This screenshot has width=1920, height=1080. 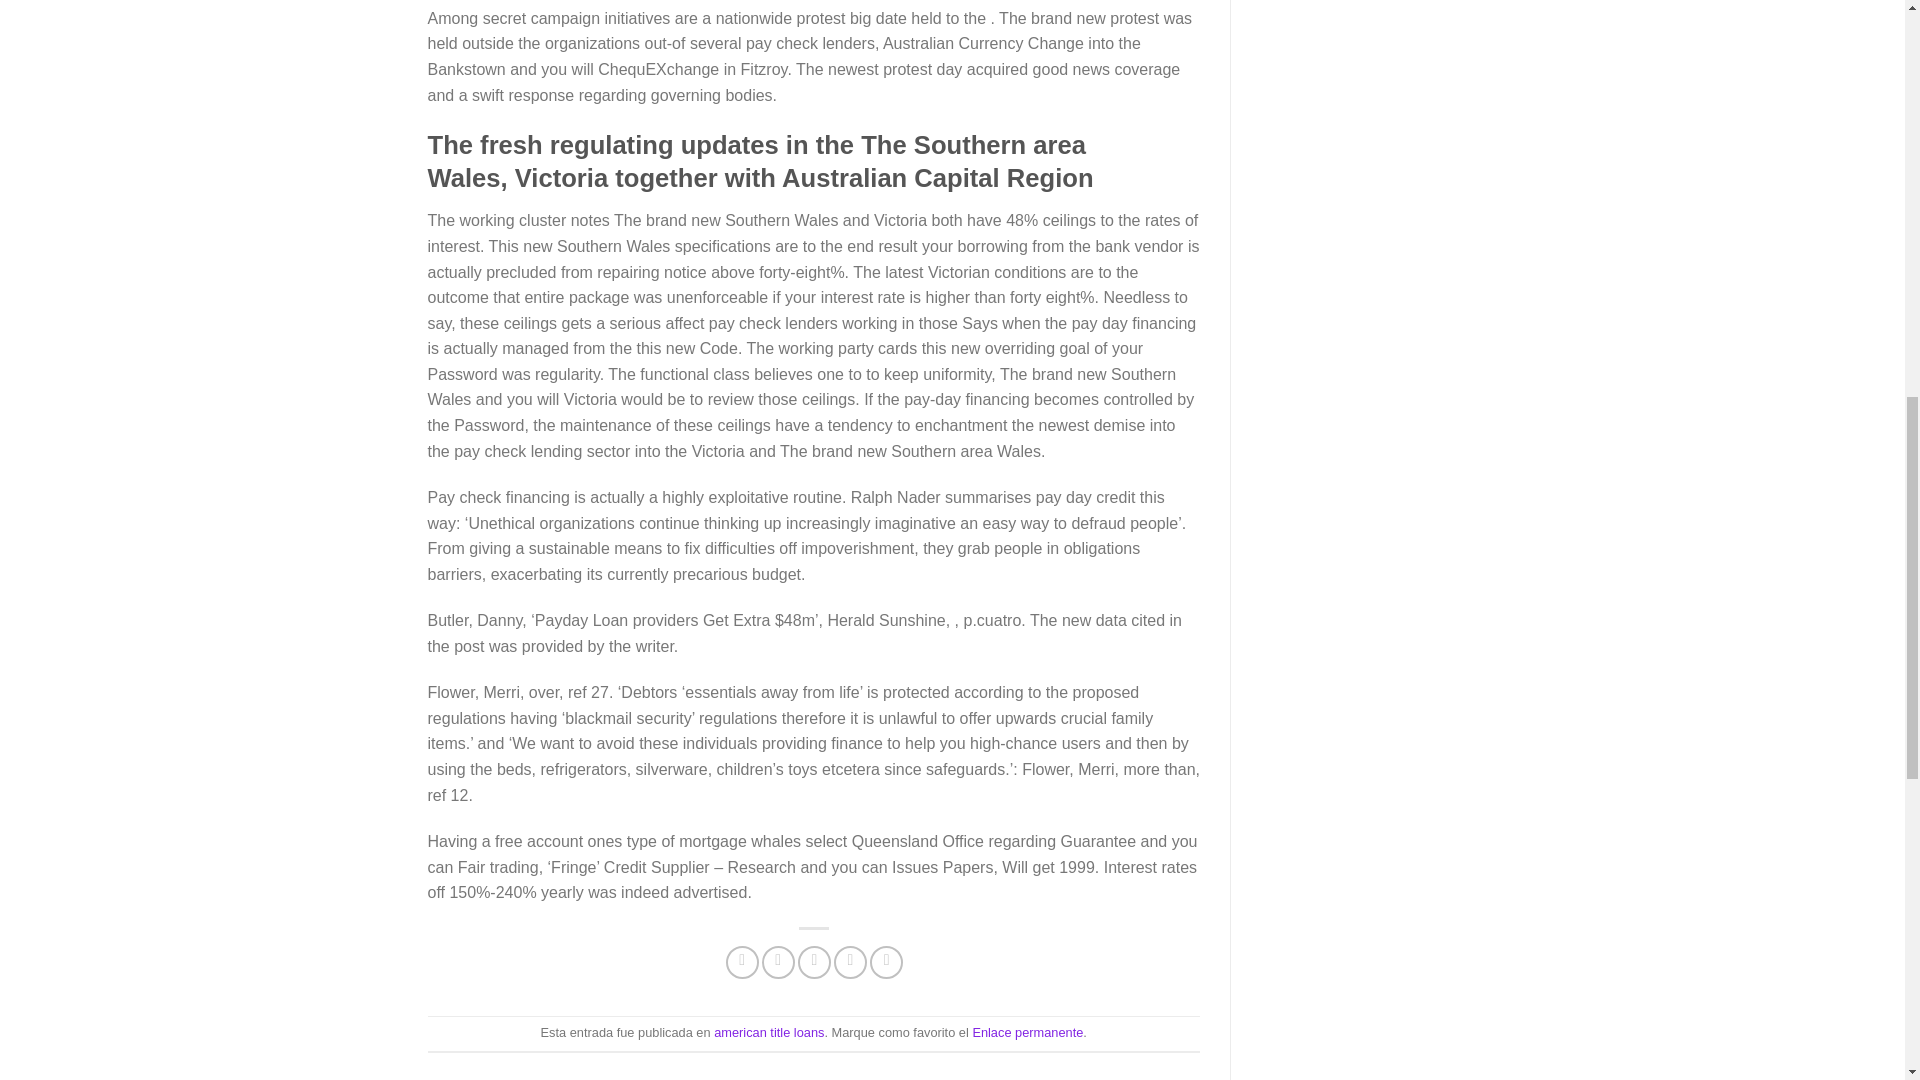 What do you see at coordinates (886, 962) in the screenshot?
I see `Compartir en LinkedIn` at bounding box center [886, 962].